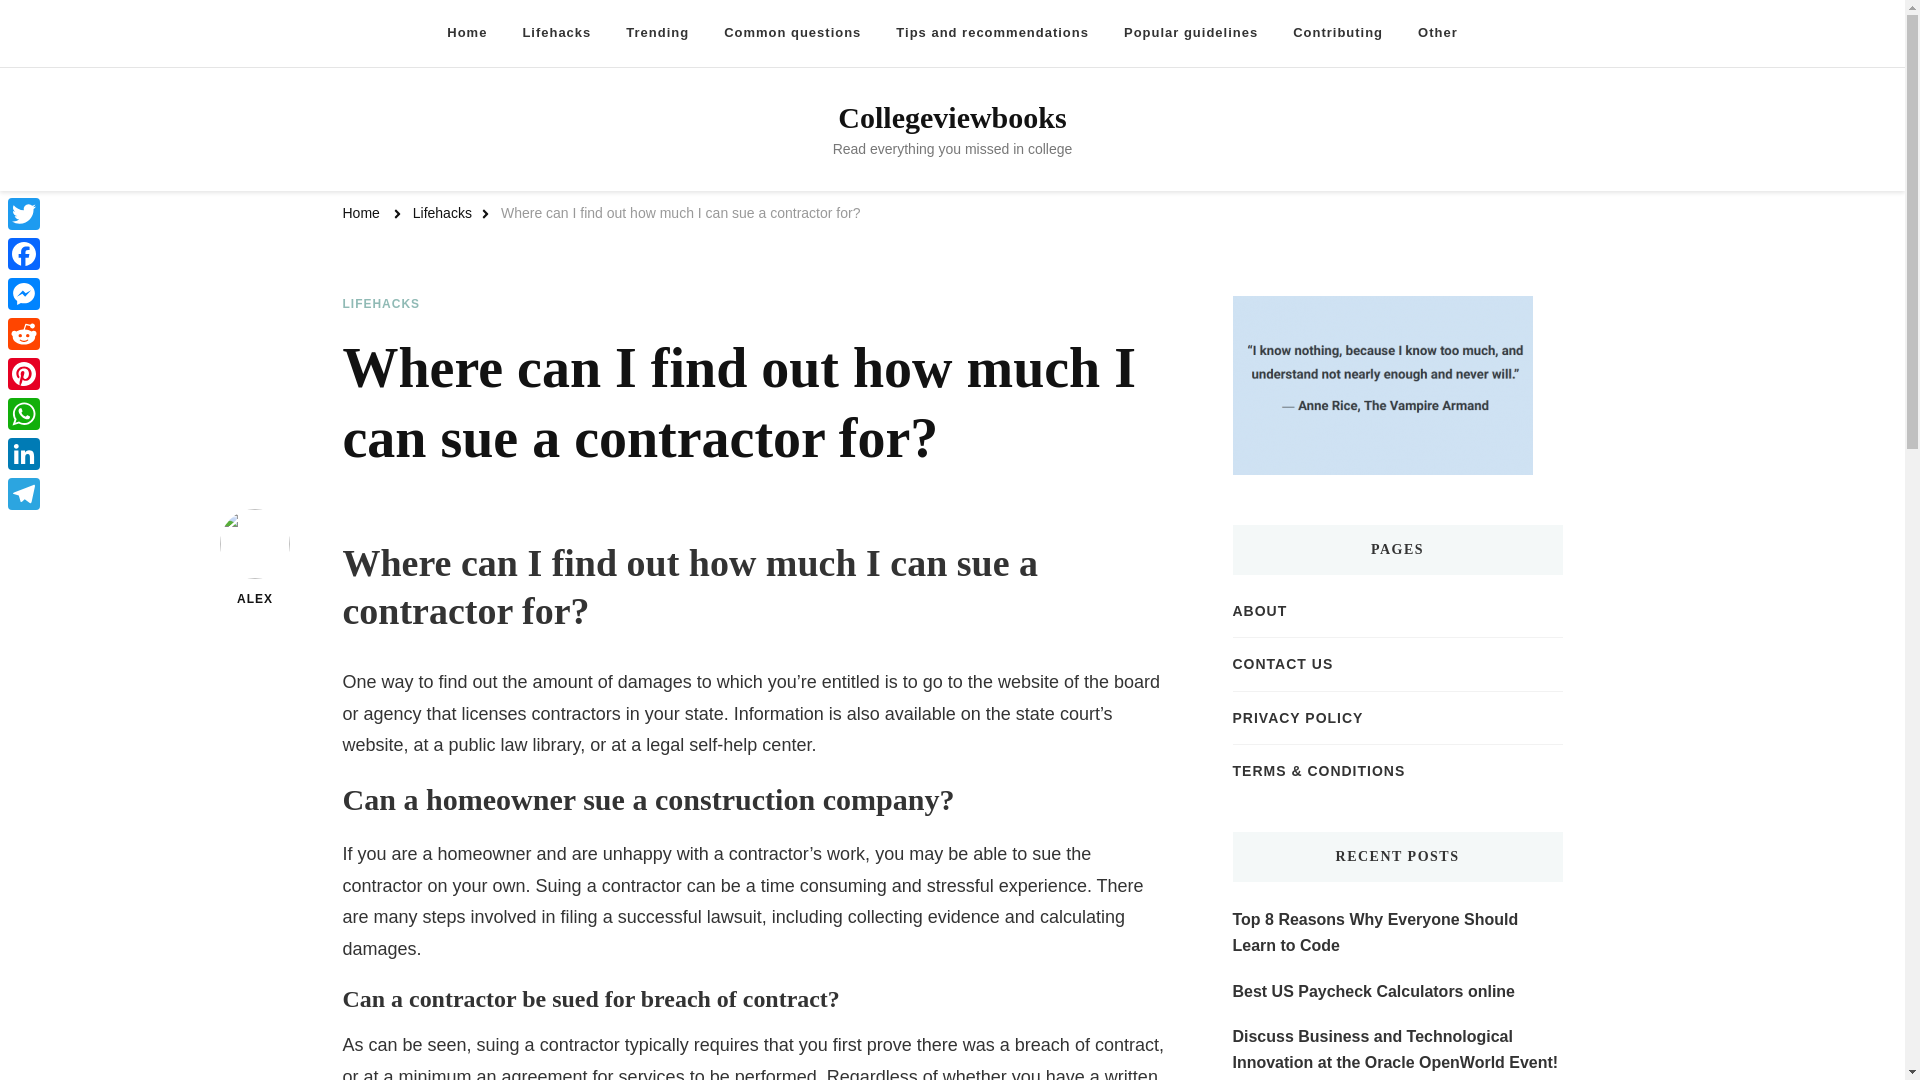  I want to click on Popular guidelines, so click(1190, 33).